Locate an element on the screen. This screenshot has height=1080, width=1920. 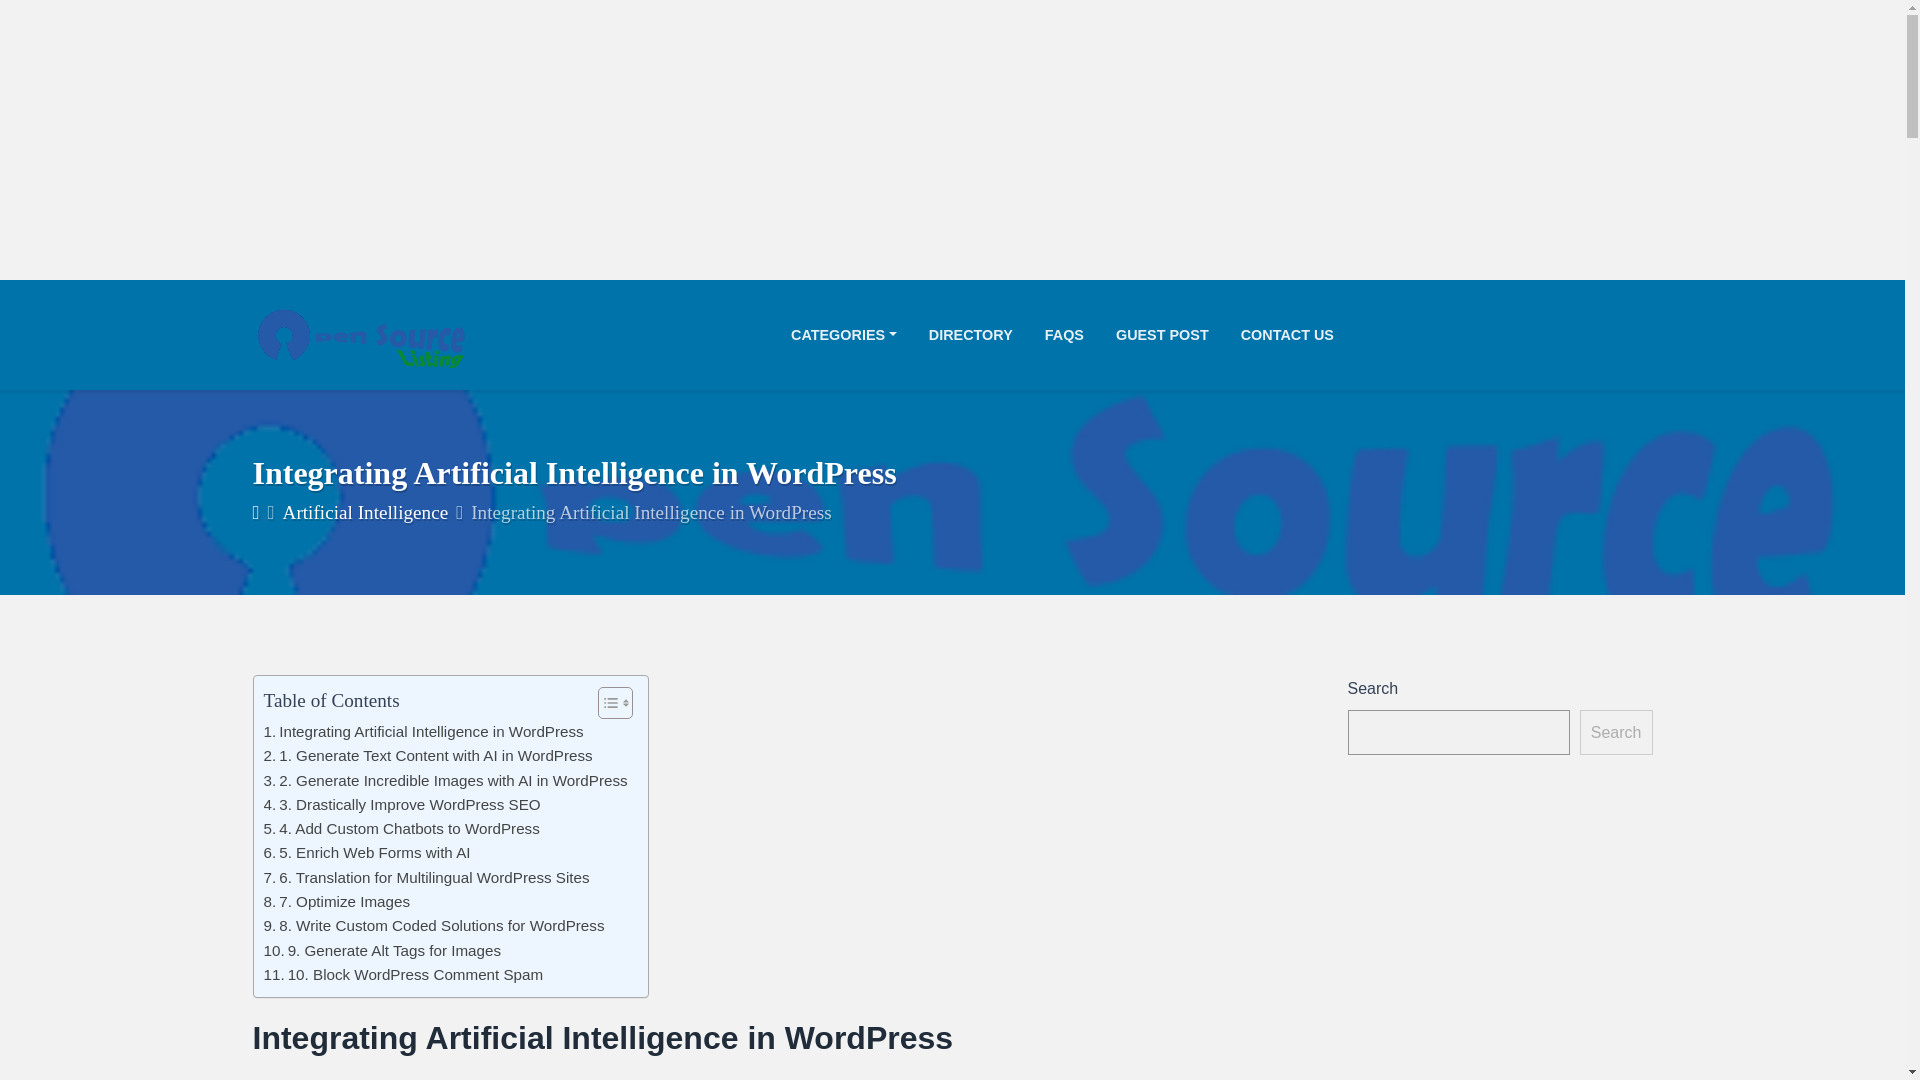
6. Translation for Multilingual WordPress Sites is located at coordinates (426, 878).